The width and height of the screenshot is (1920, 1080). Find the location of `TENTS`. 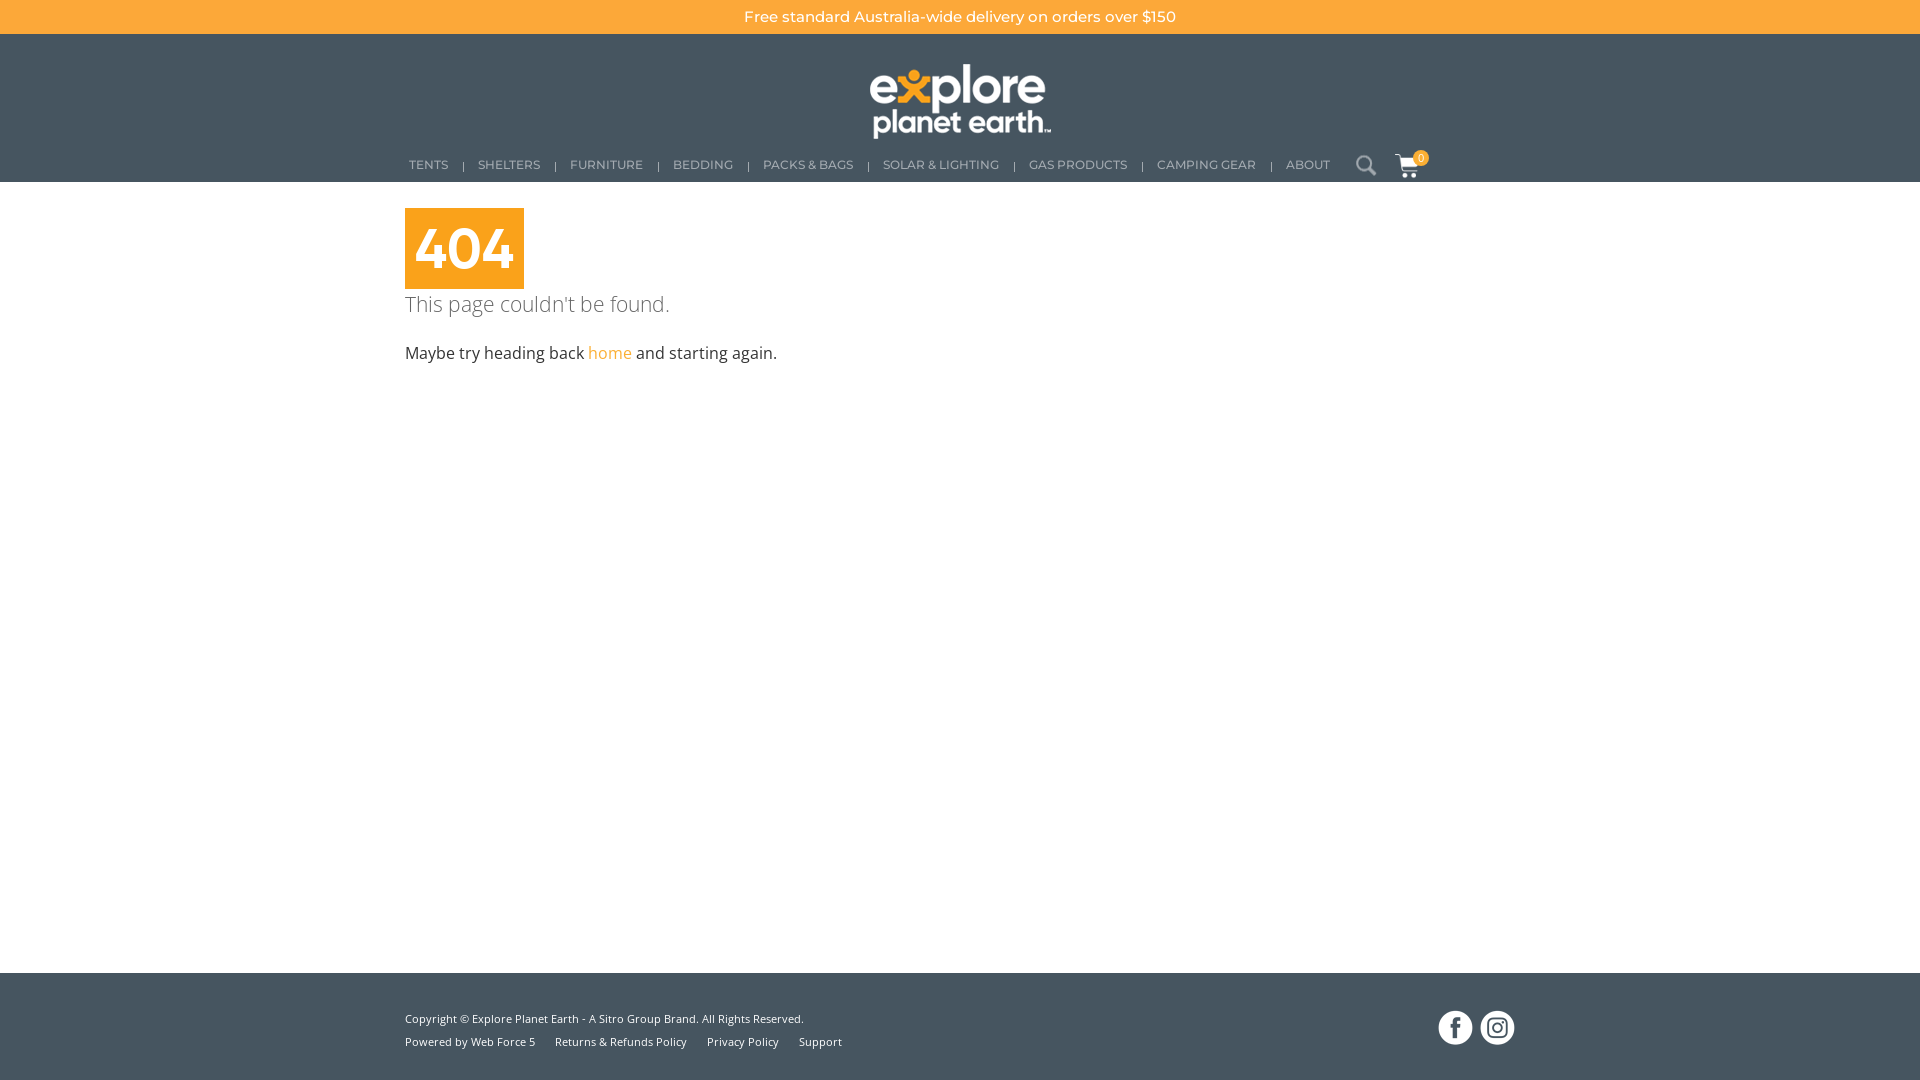

TENTS is located at coordinates (434, 166).